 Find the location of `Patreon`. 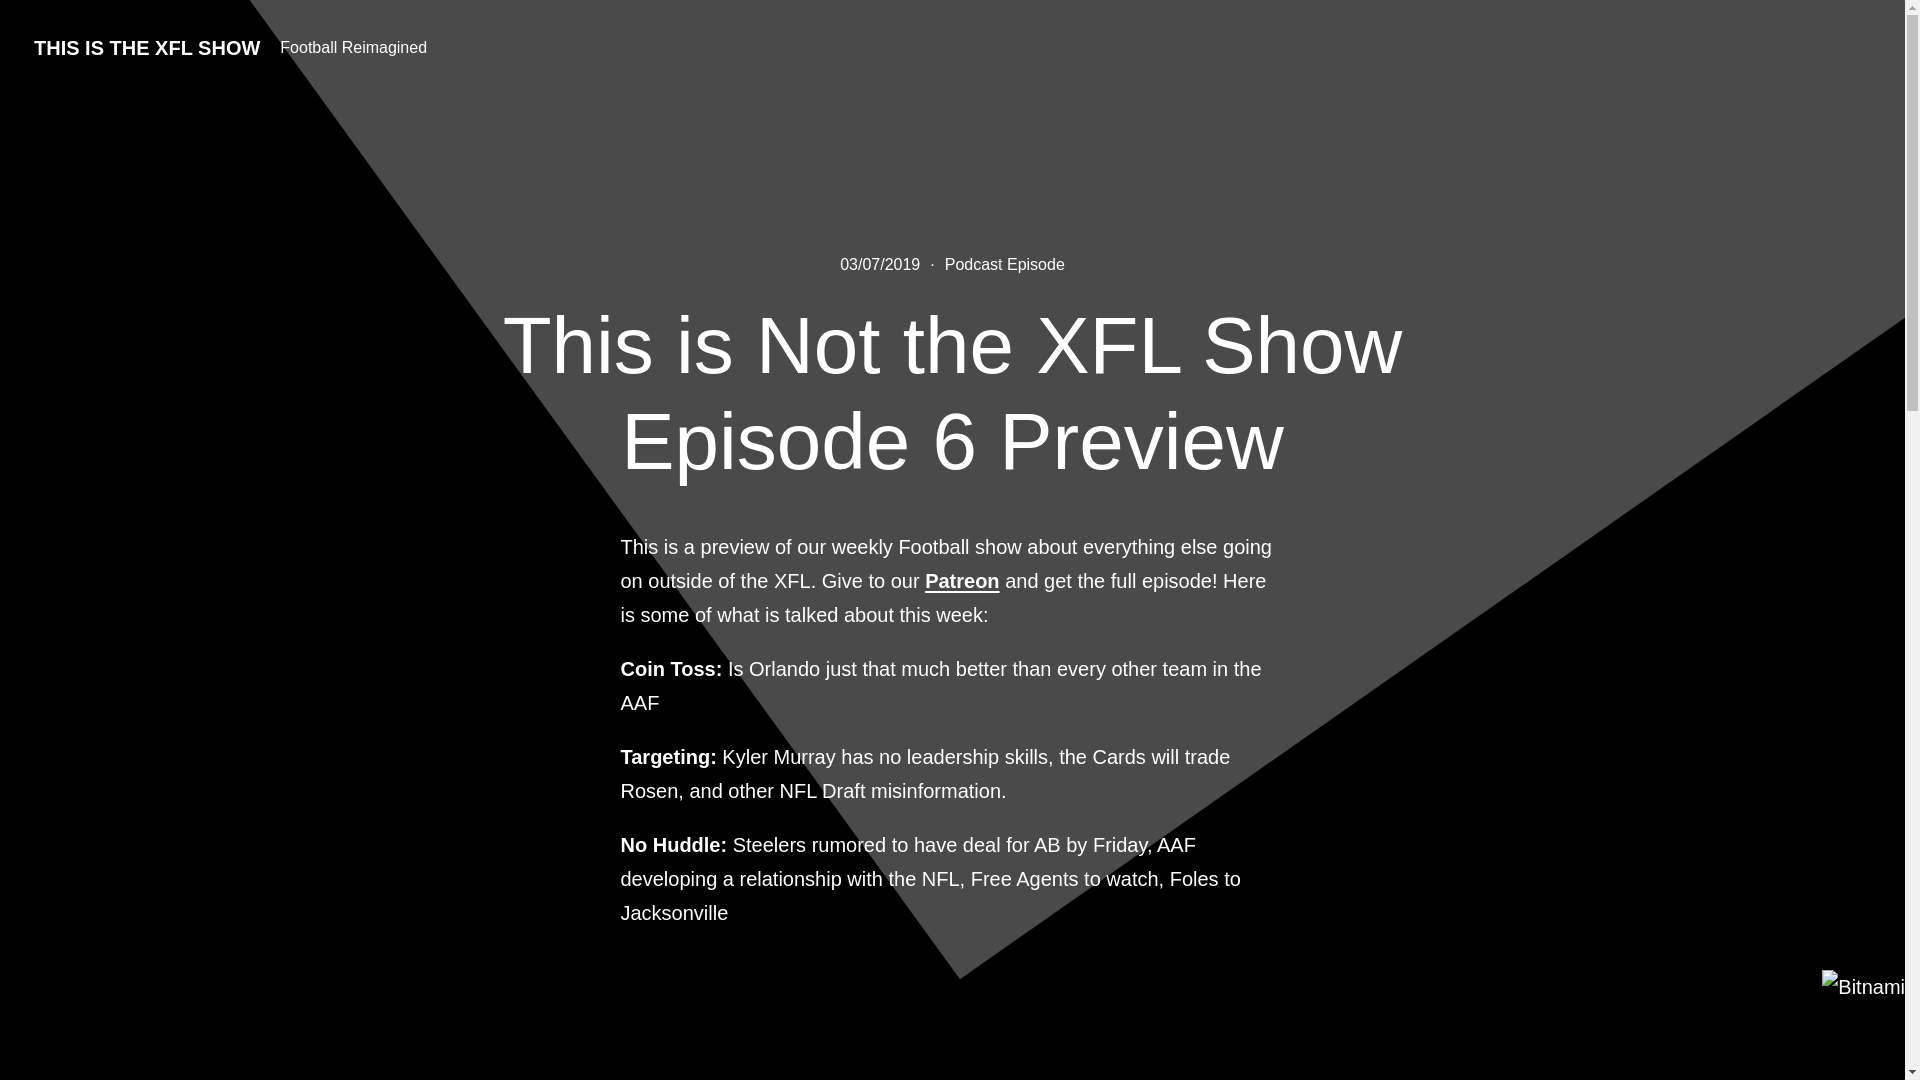

Patreon is located at coordinates (962, 580).